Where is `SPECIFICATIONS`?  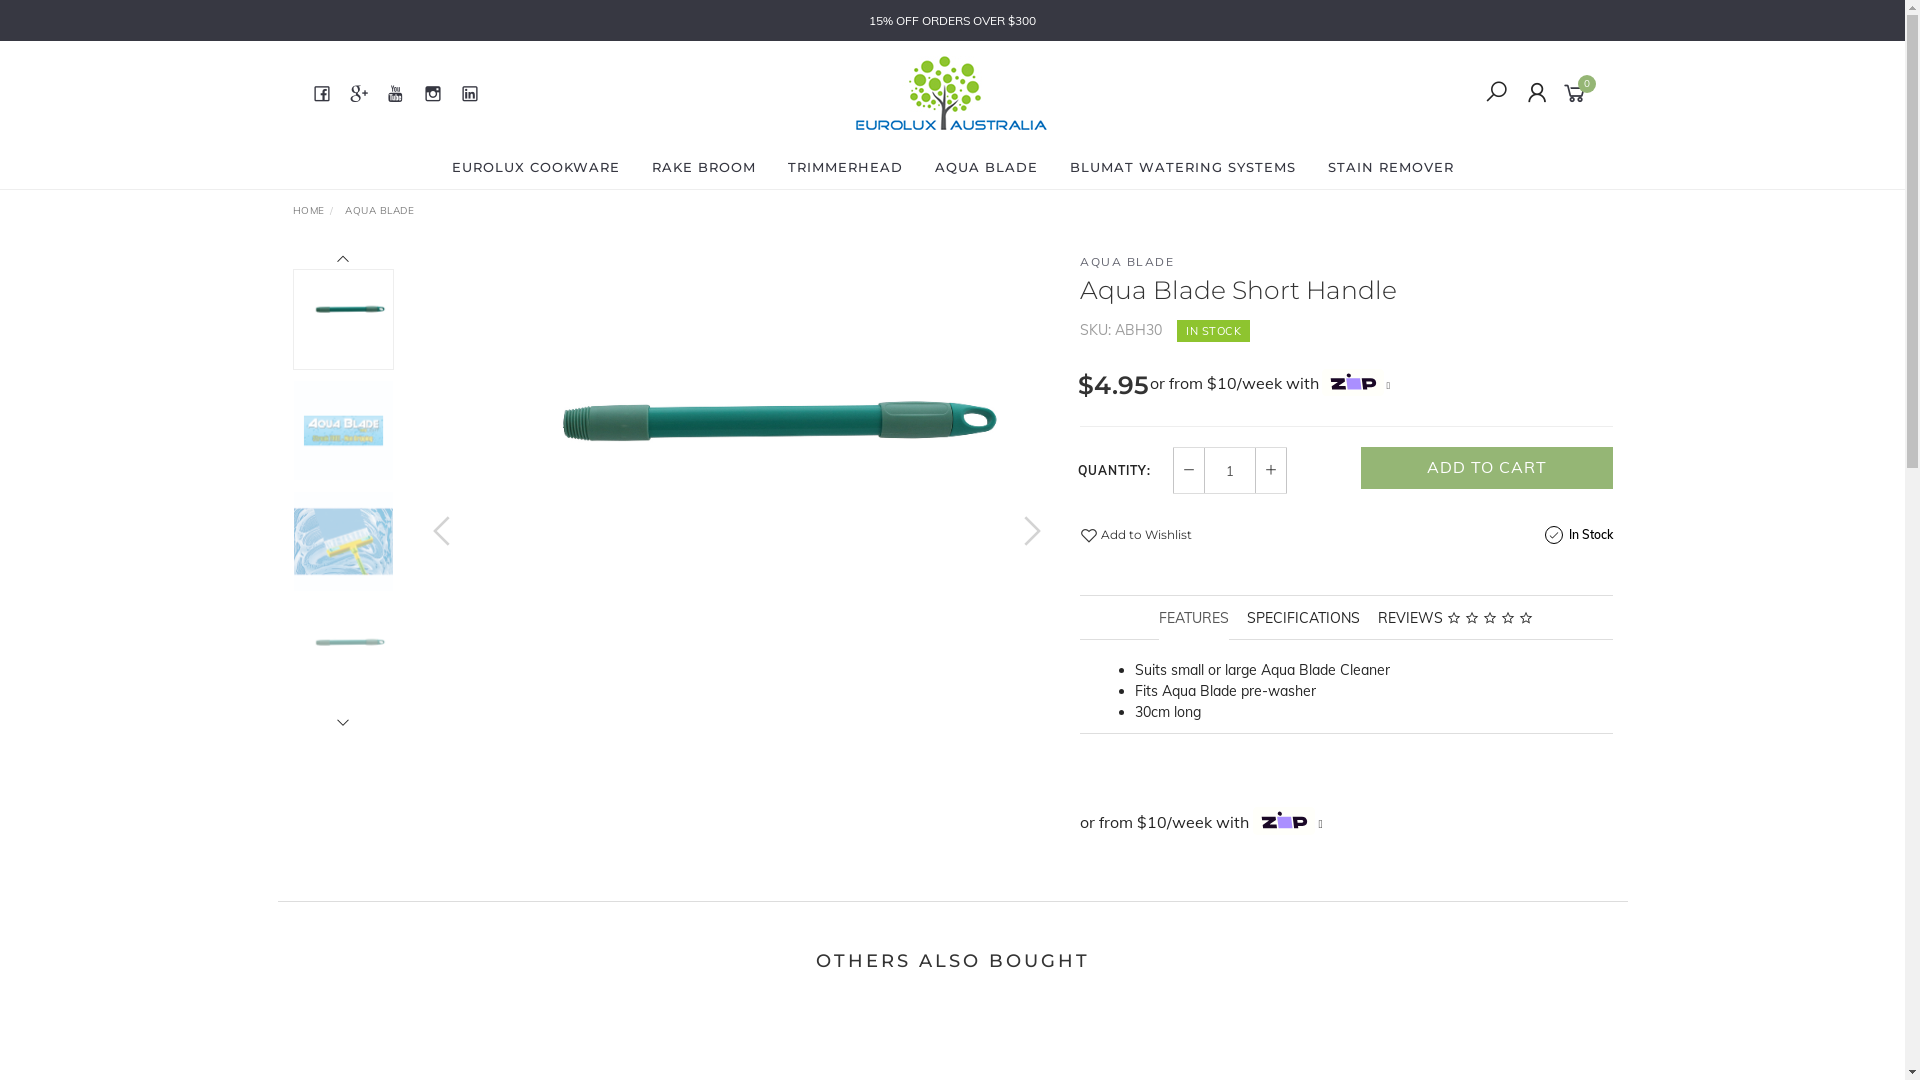 SPECIFICATIONS is located at coordinates (1304, 618).